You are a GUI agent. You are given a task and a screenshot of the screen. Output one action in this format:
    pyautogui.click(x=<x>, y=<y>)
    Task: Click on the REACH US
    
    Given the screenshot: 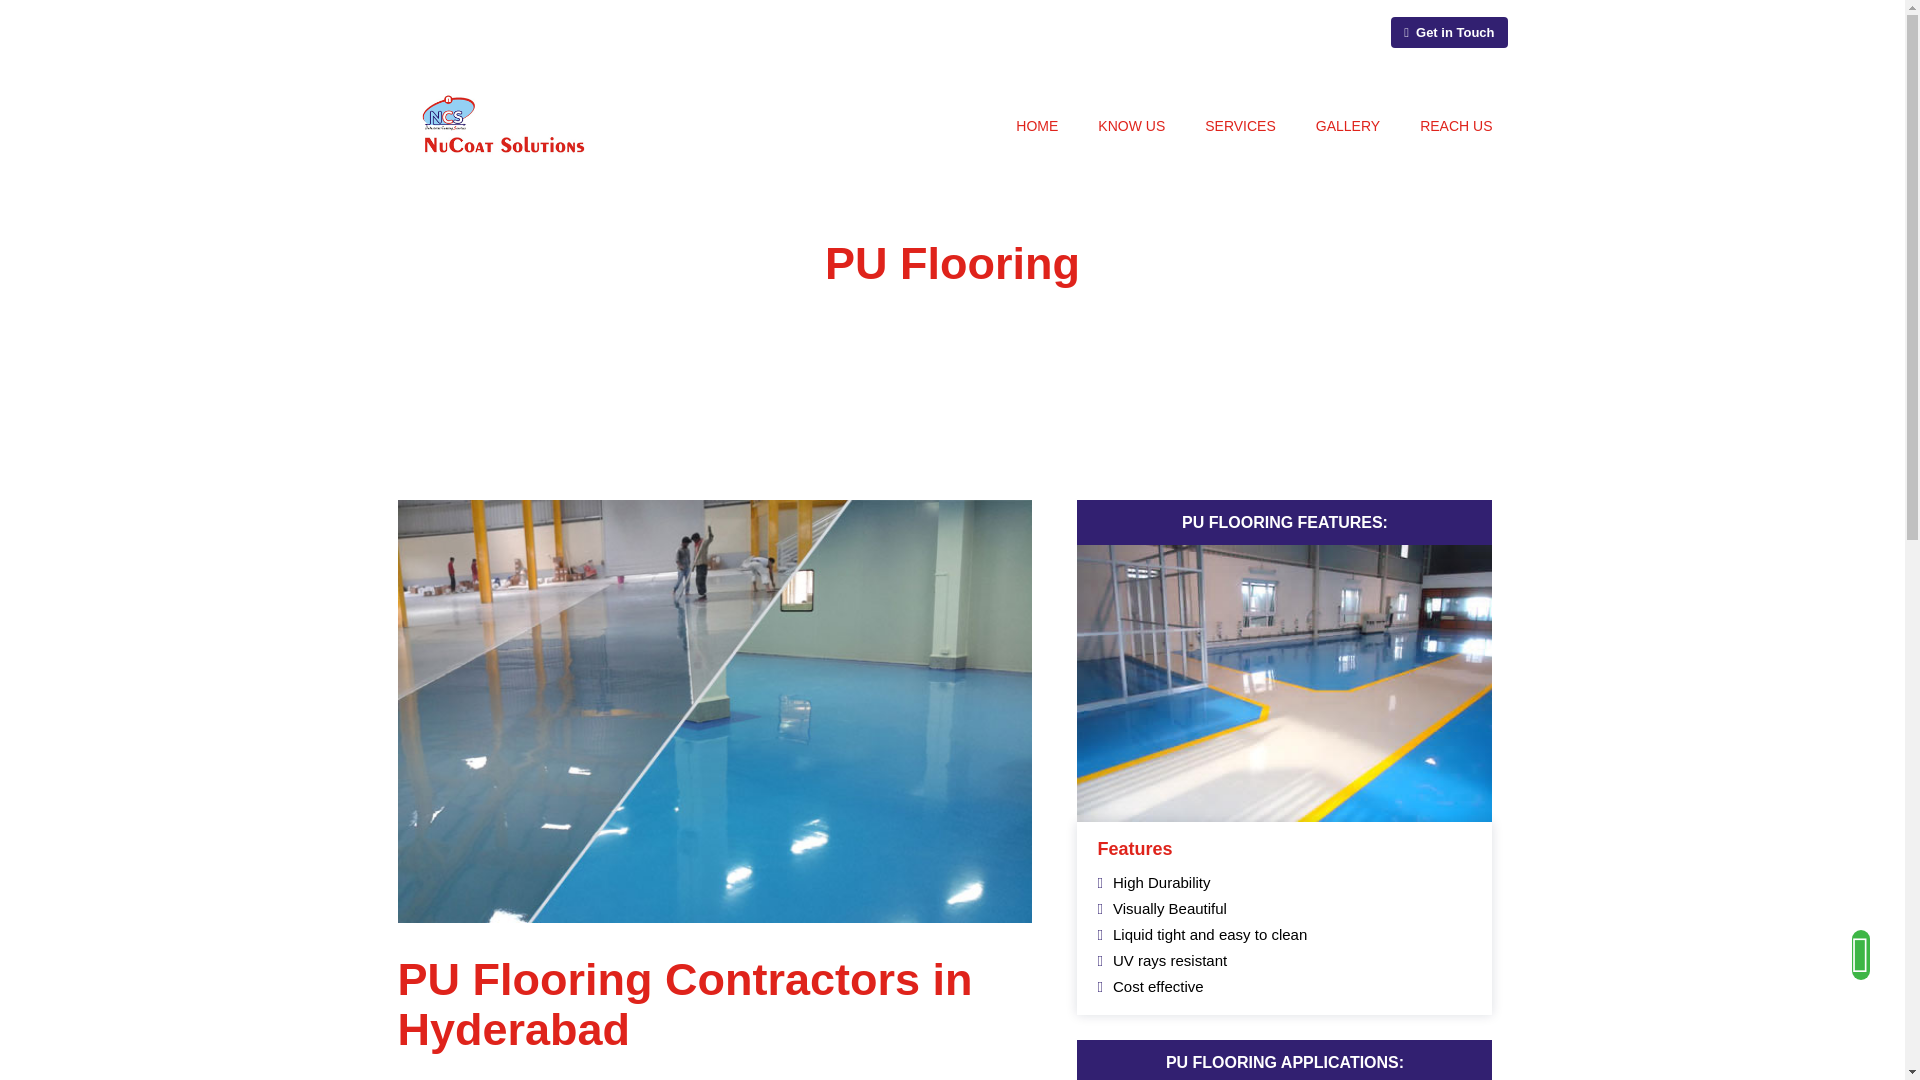 What is the action you would take?
    pyautogui.click(x=1456, y=126)
    